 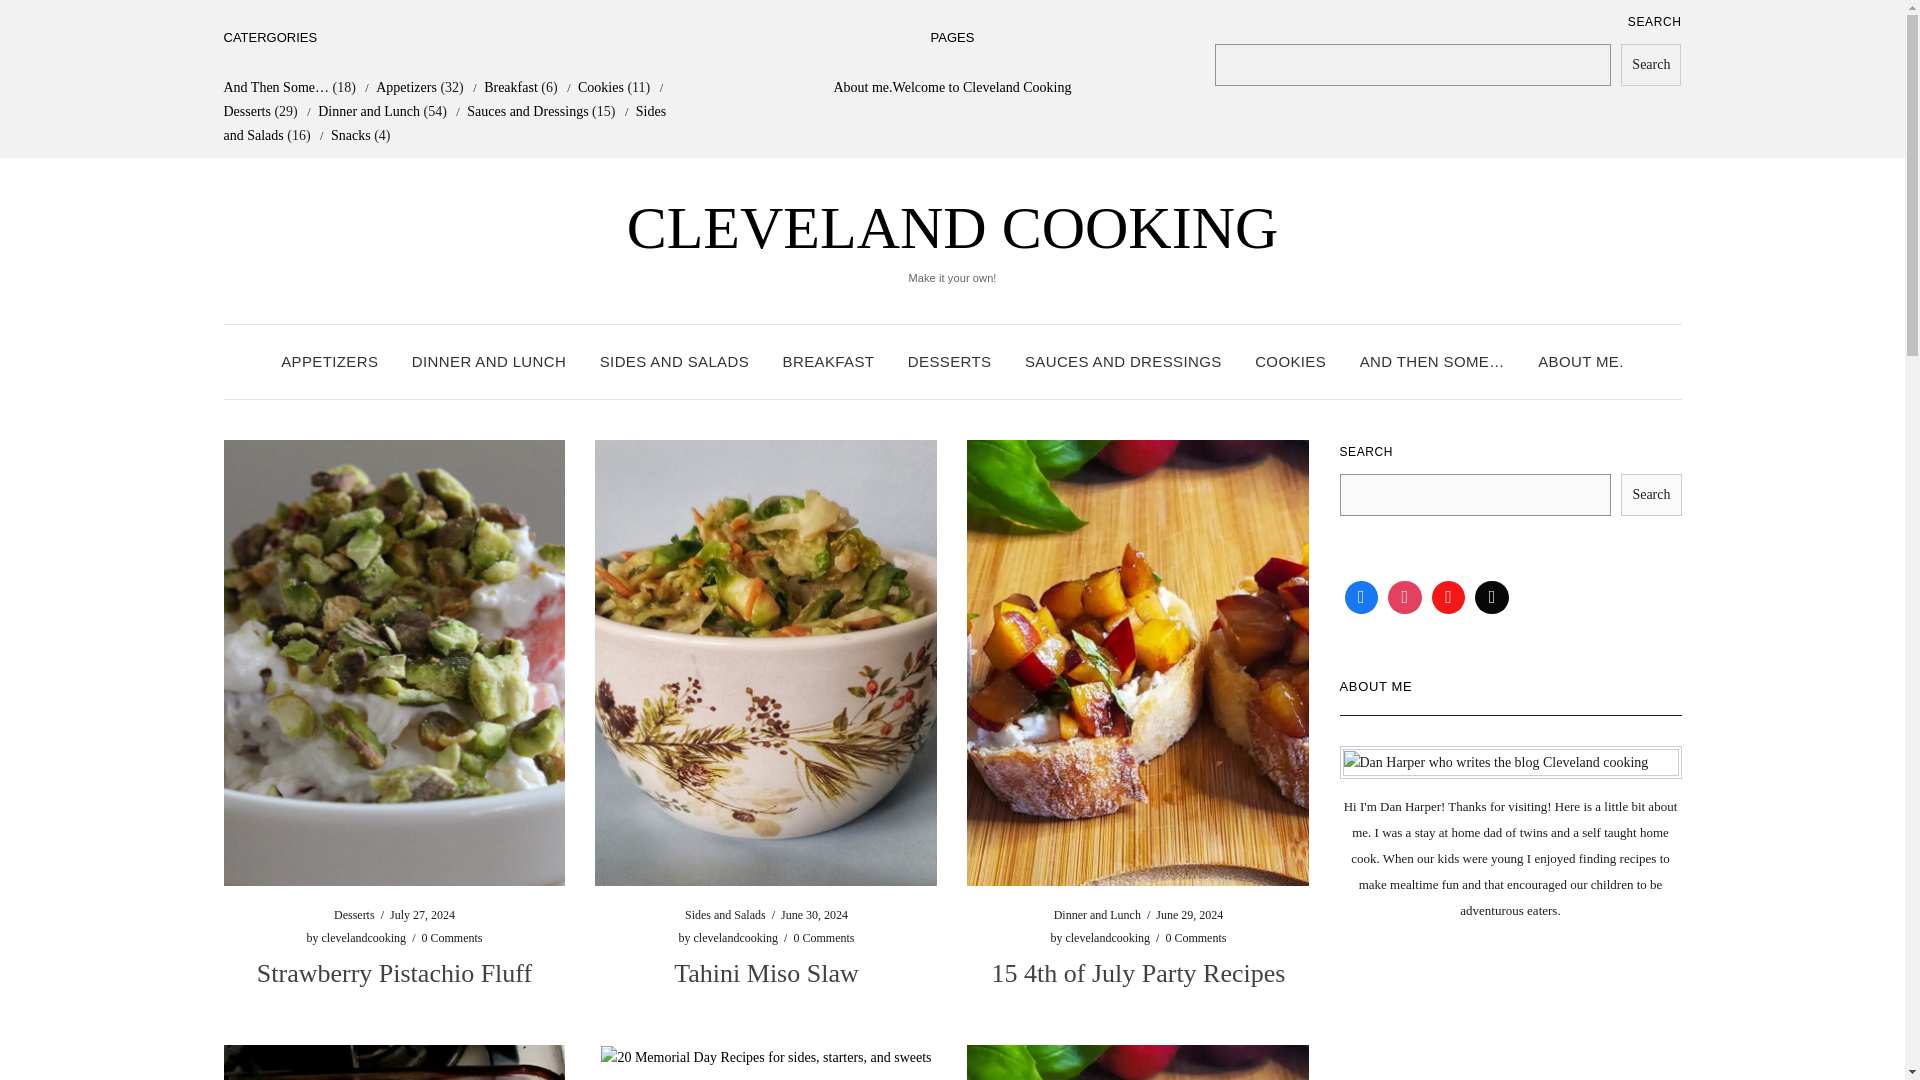 What do you see at coordinates (354, 915) in the screenshot?
I see `Desserts` at bounding box center [354, 915].